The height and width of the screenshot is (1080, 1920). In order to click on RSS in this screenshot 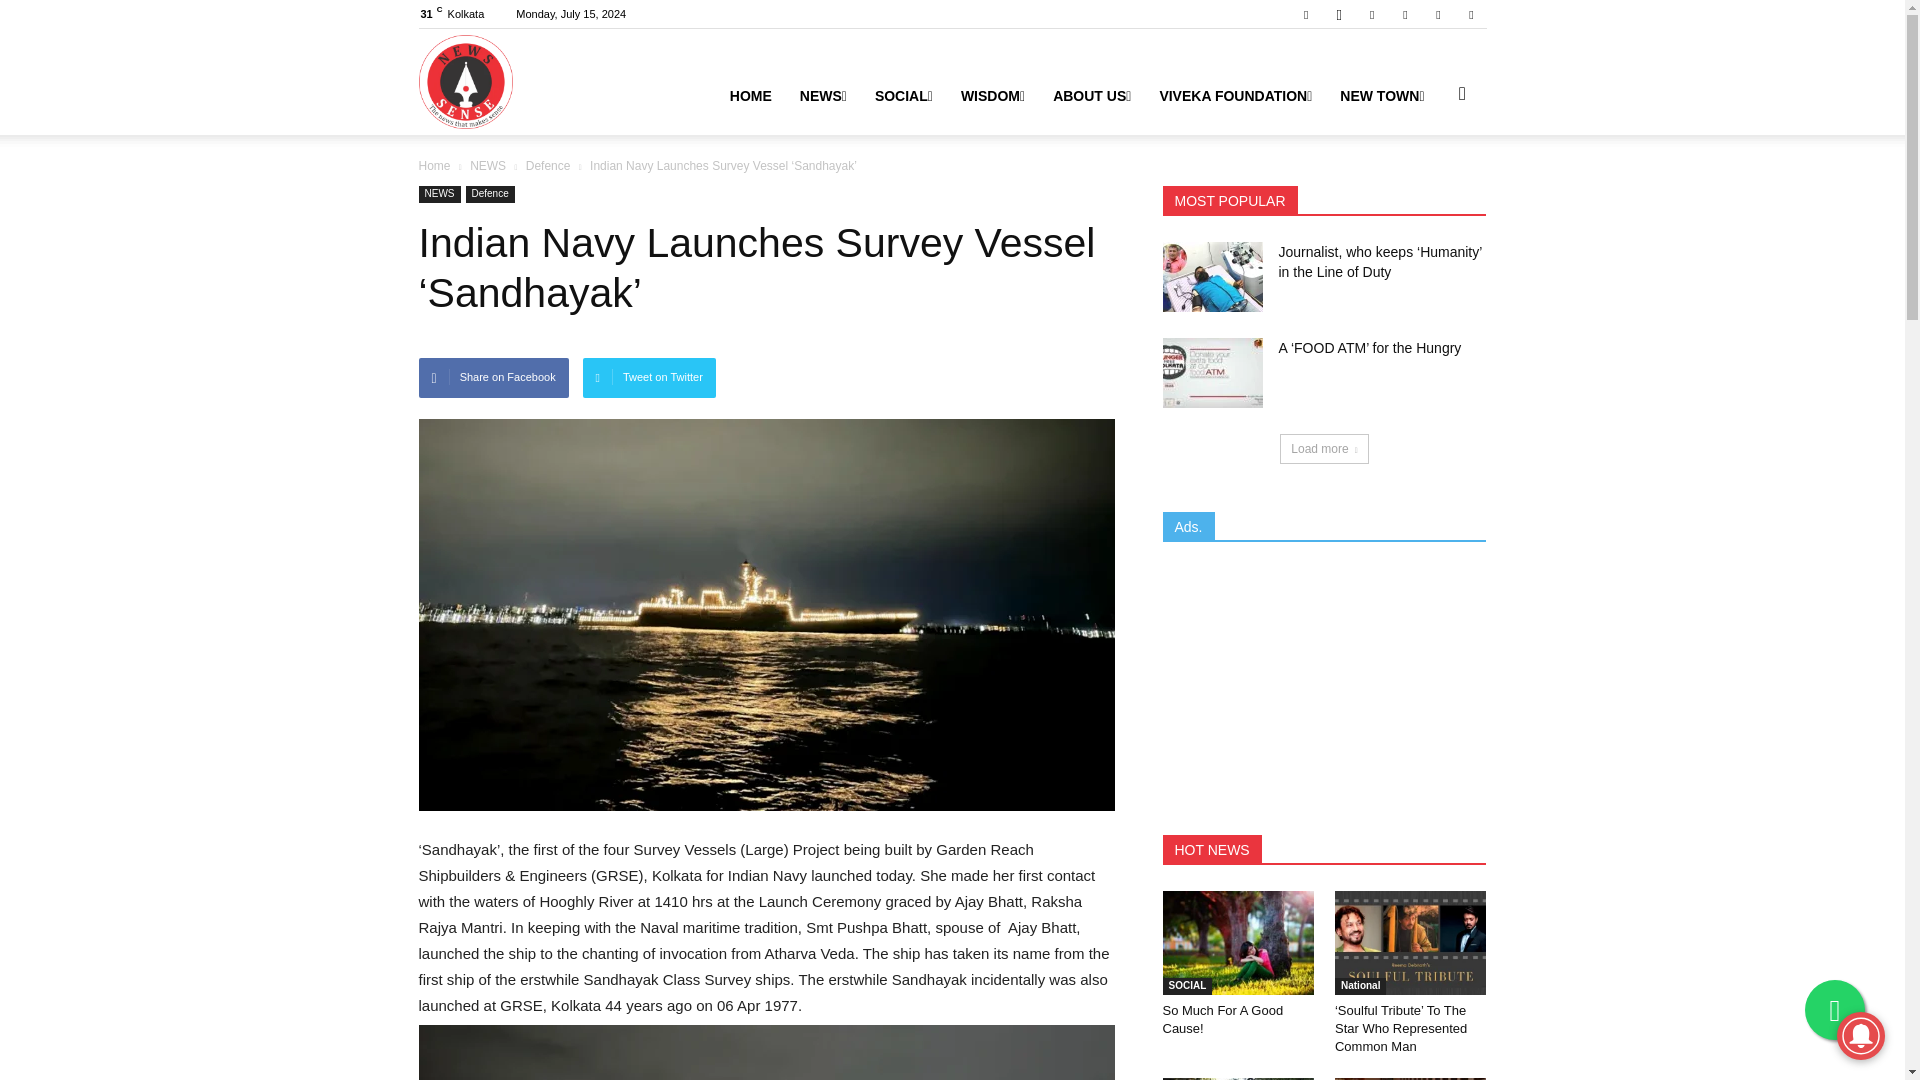, I will do `click(1405, 14)`.